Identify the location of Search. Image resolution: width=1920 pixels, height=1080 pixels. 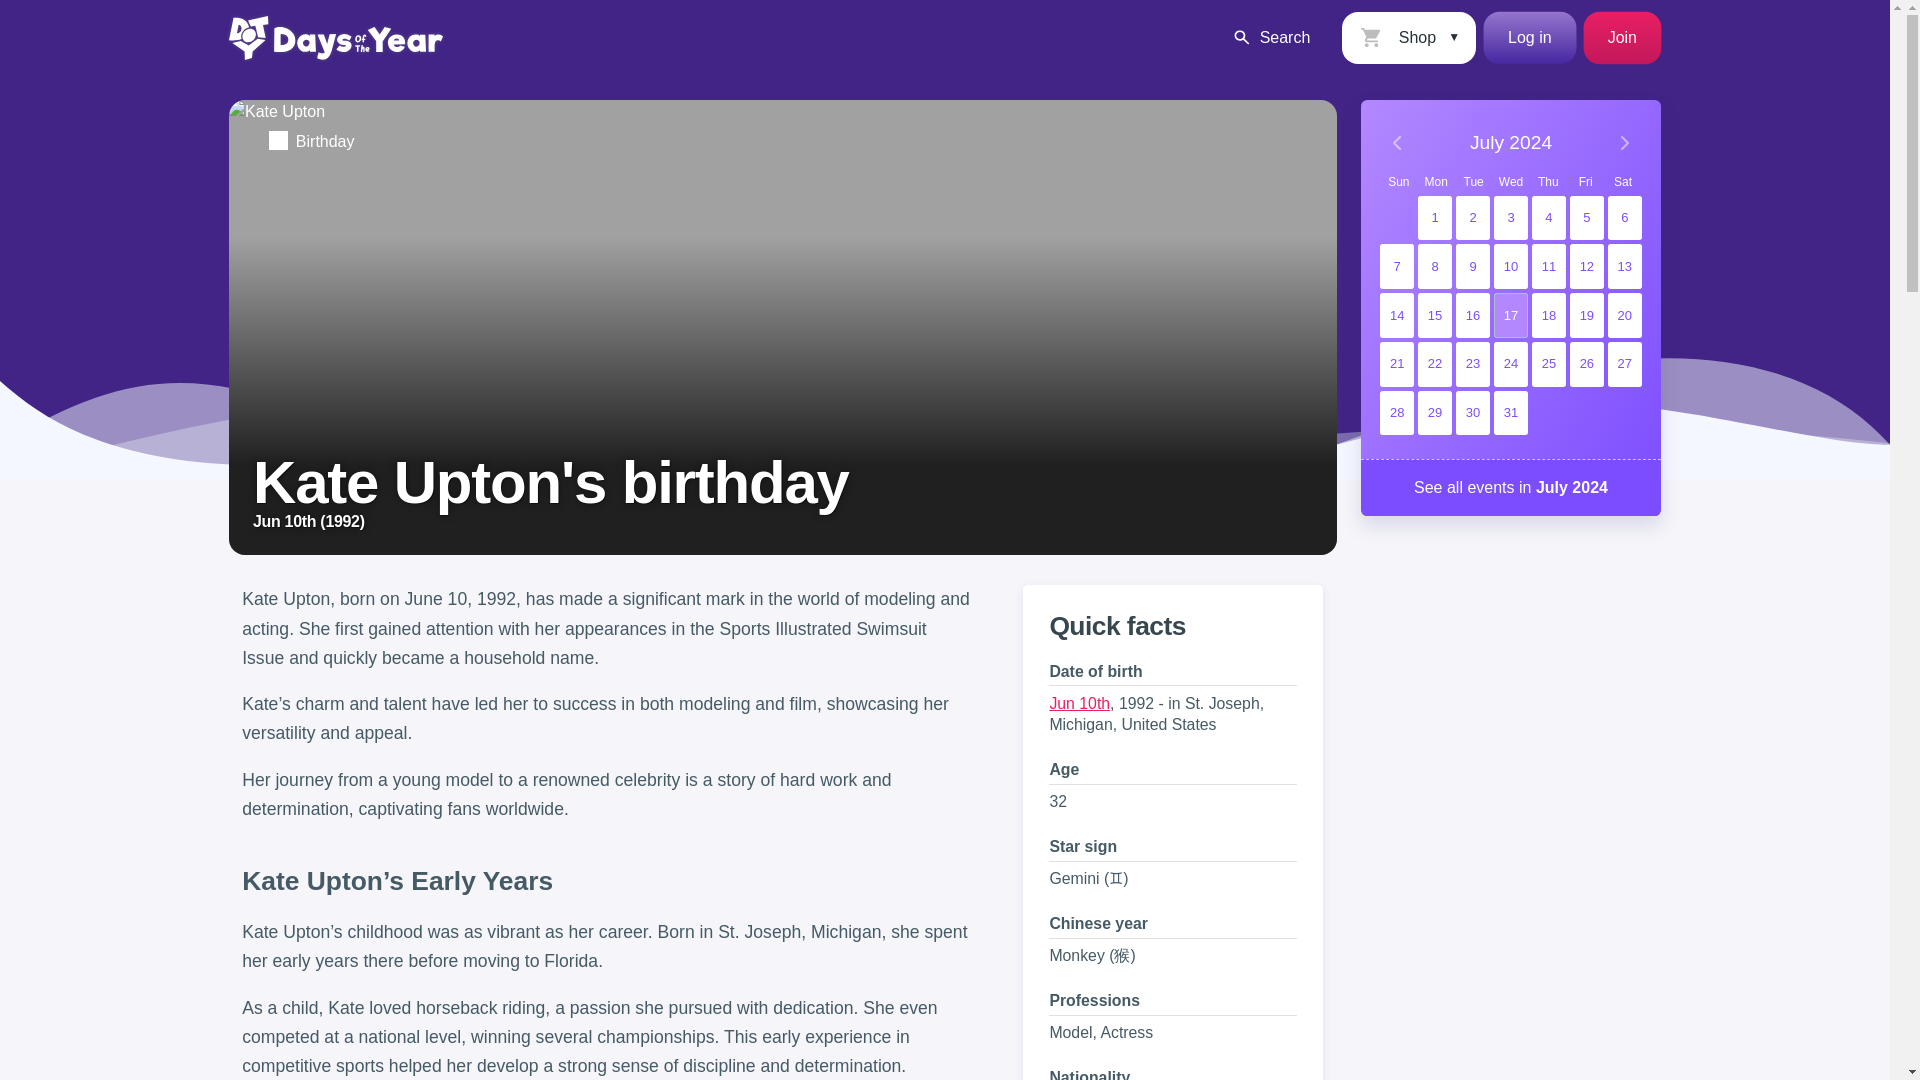
(1270, 37).